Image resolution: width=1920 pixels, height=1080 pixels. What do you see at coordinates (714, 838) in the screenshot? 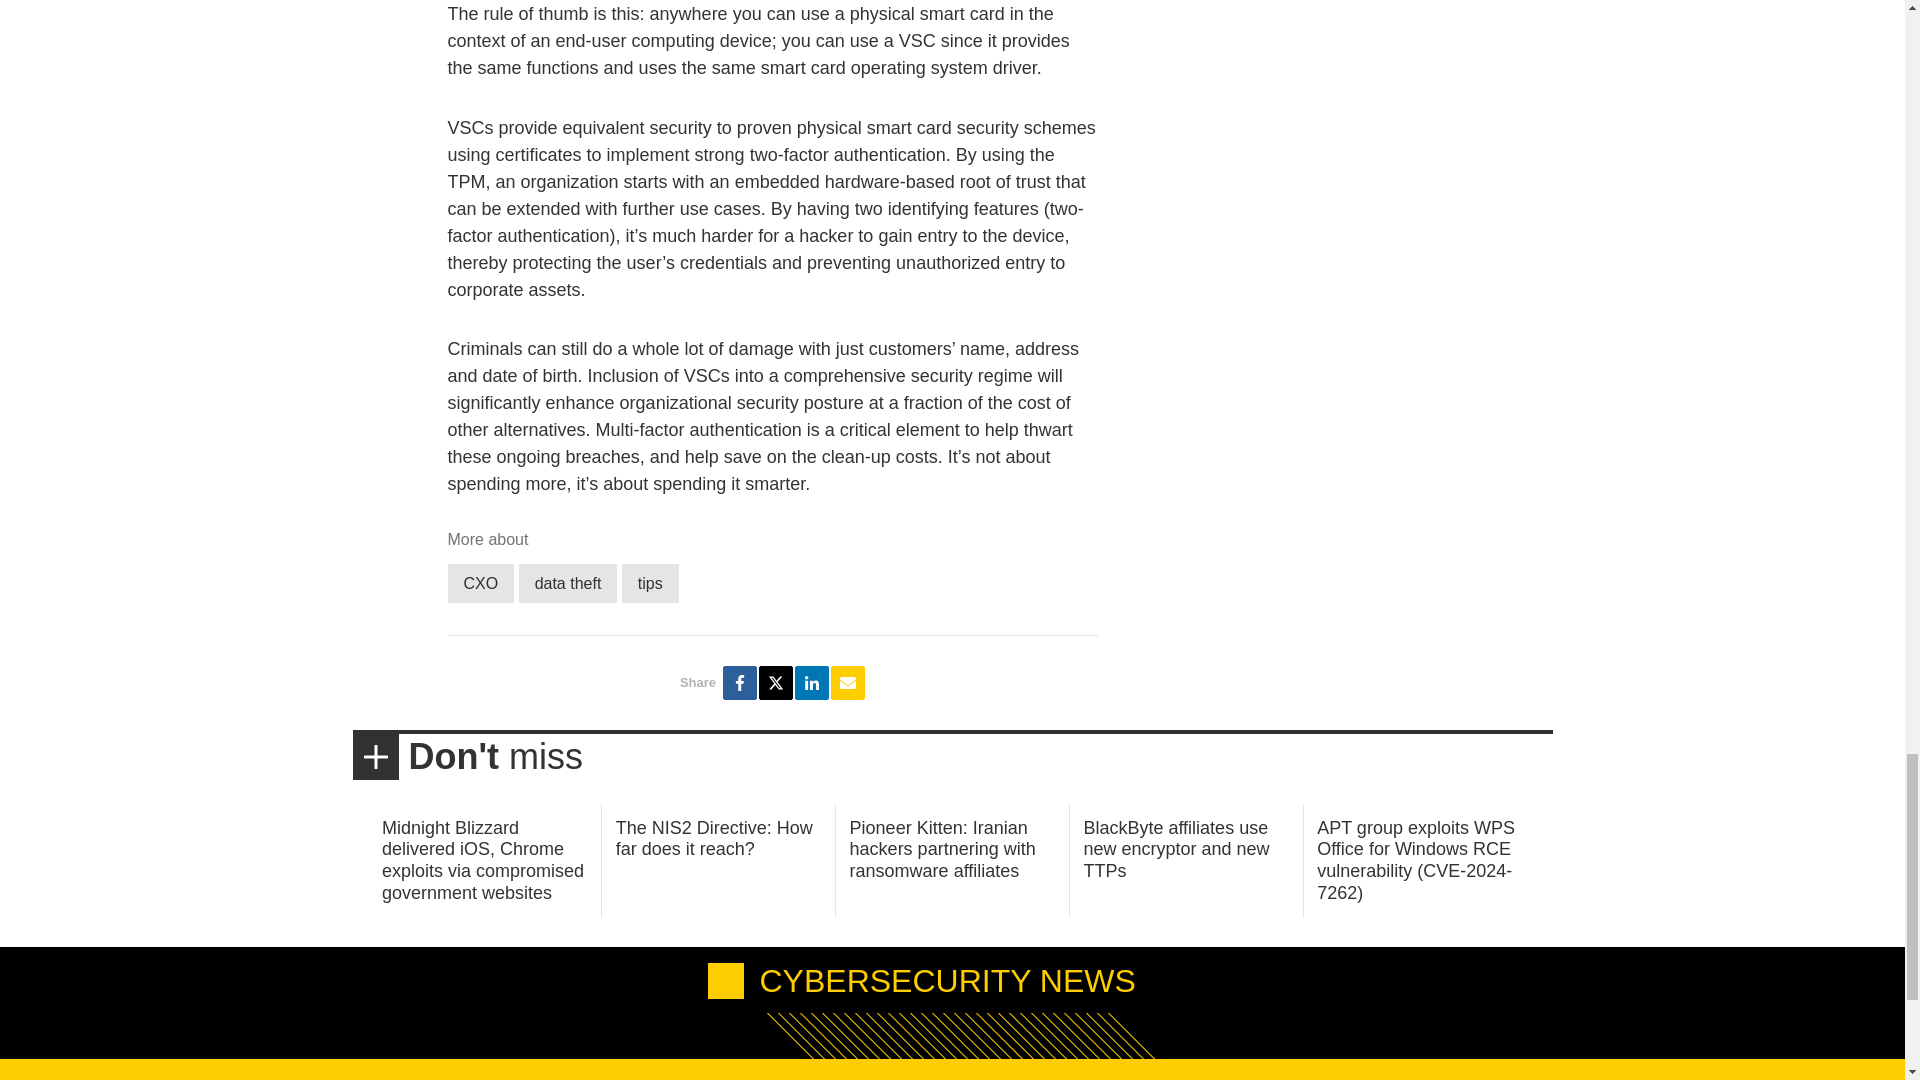
I see `The NIS2 Directive: How far does it reach?` at bounding box center [714, 838].